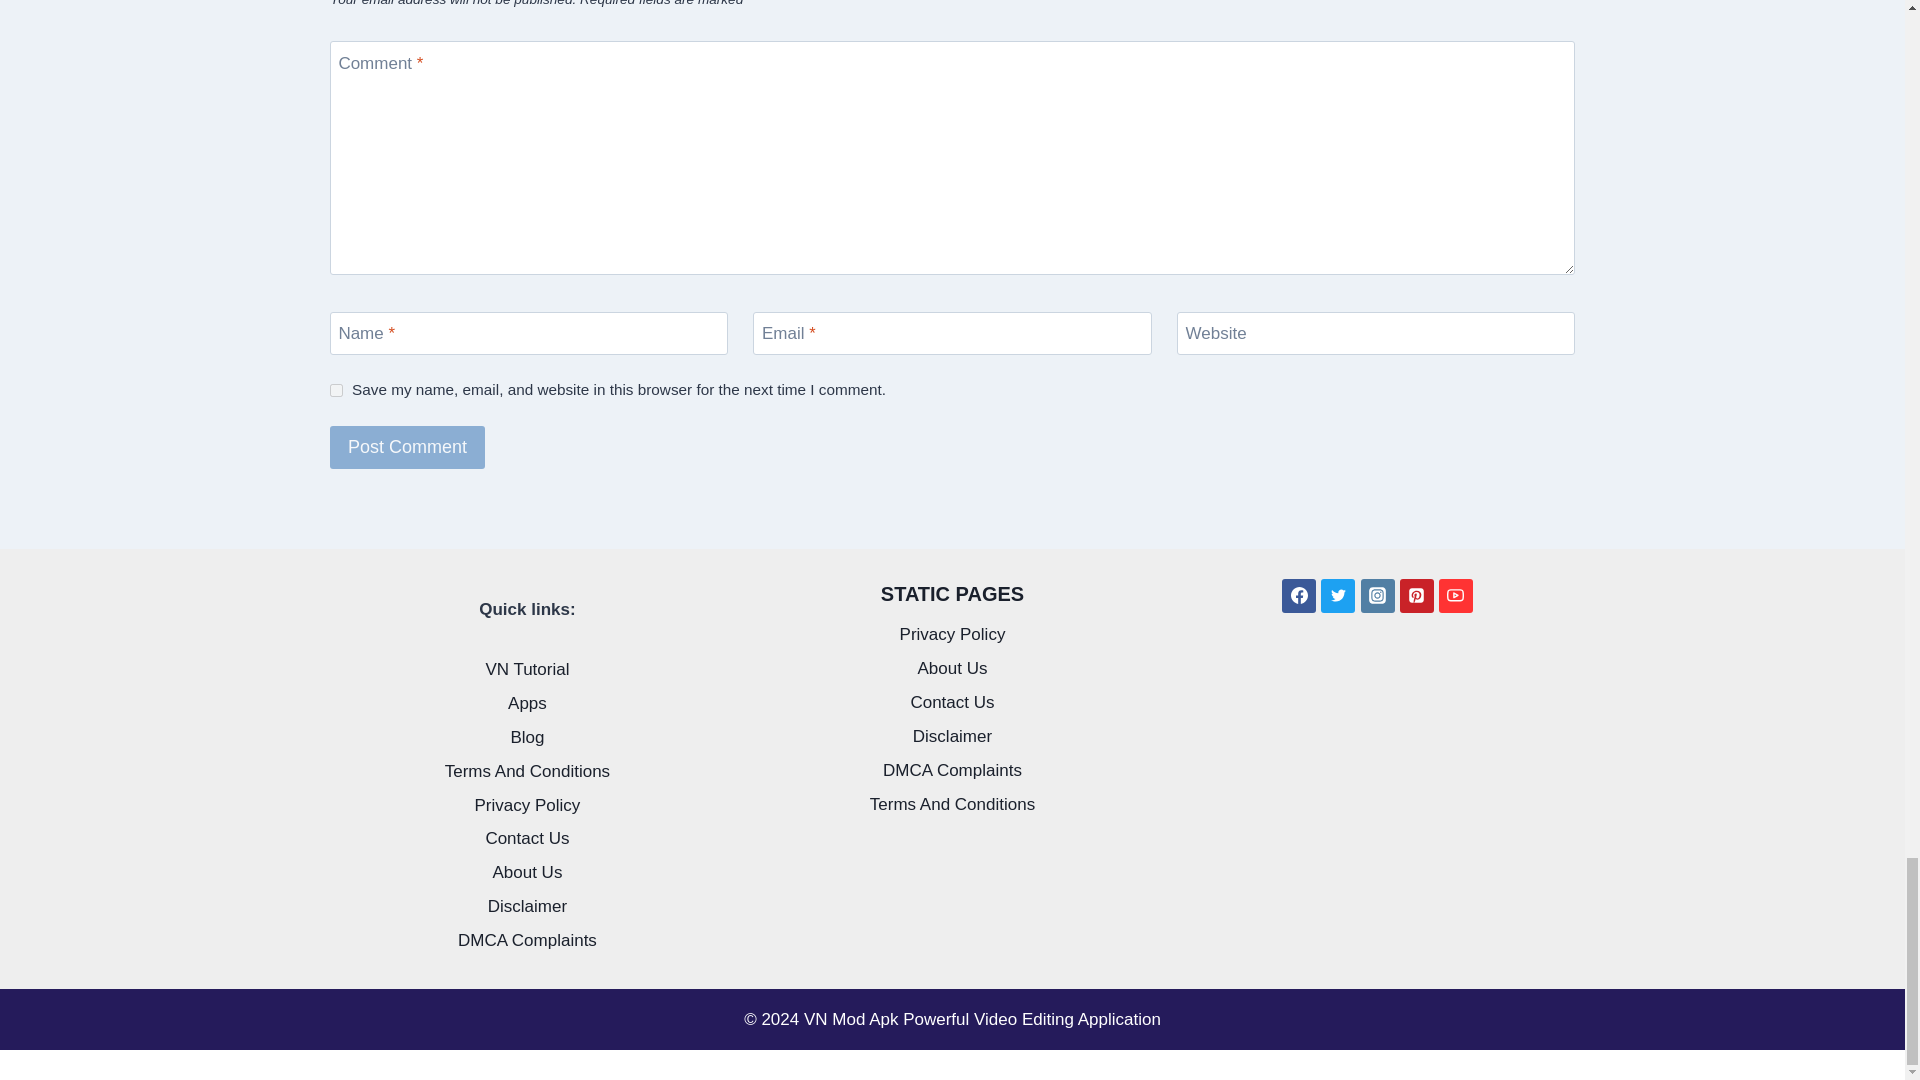  What do you see at coordinates (336, 390) in the screenshot?
I see `yes` at bounding box center [336, 390].